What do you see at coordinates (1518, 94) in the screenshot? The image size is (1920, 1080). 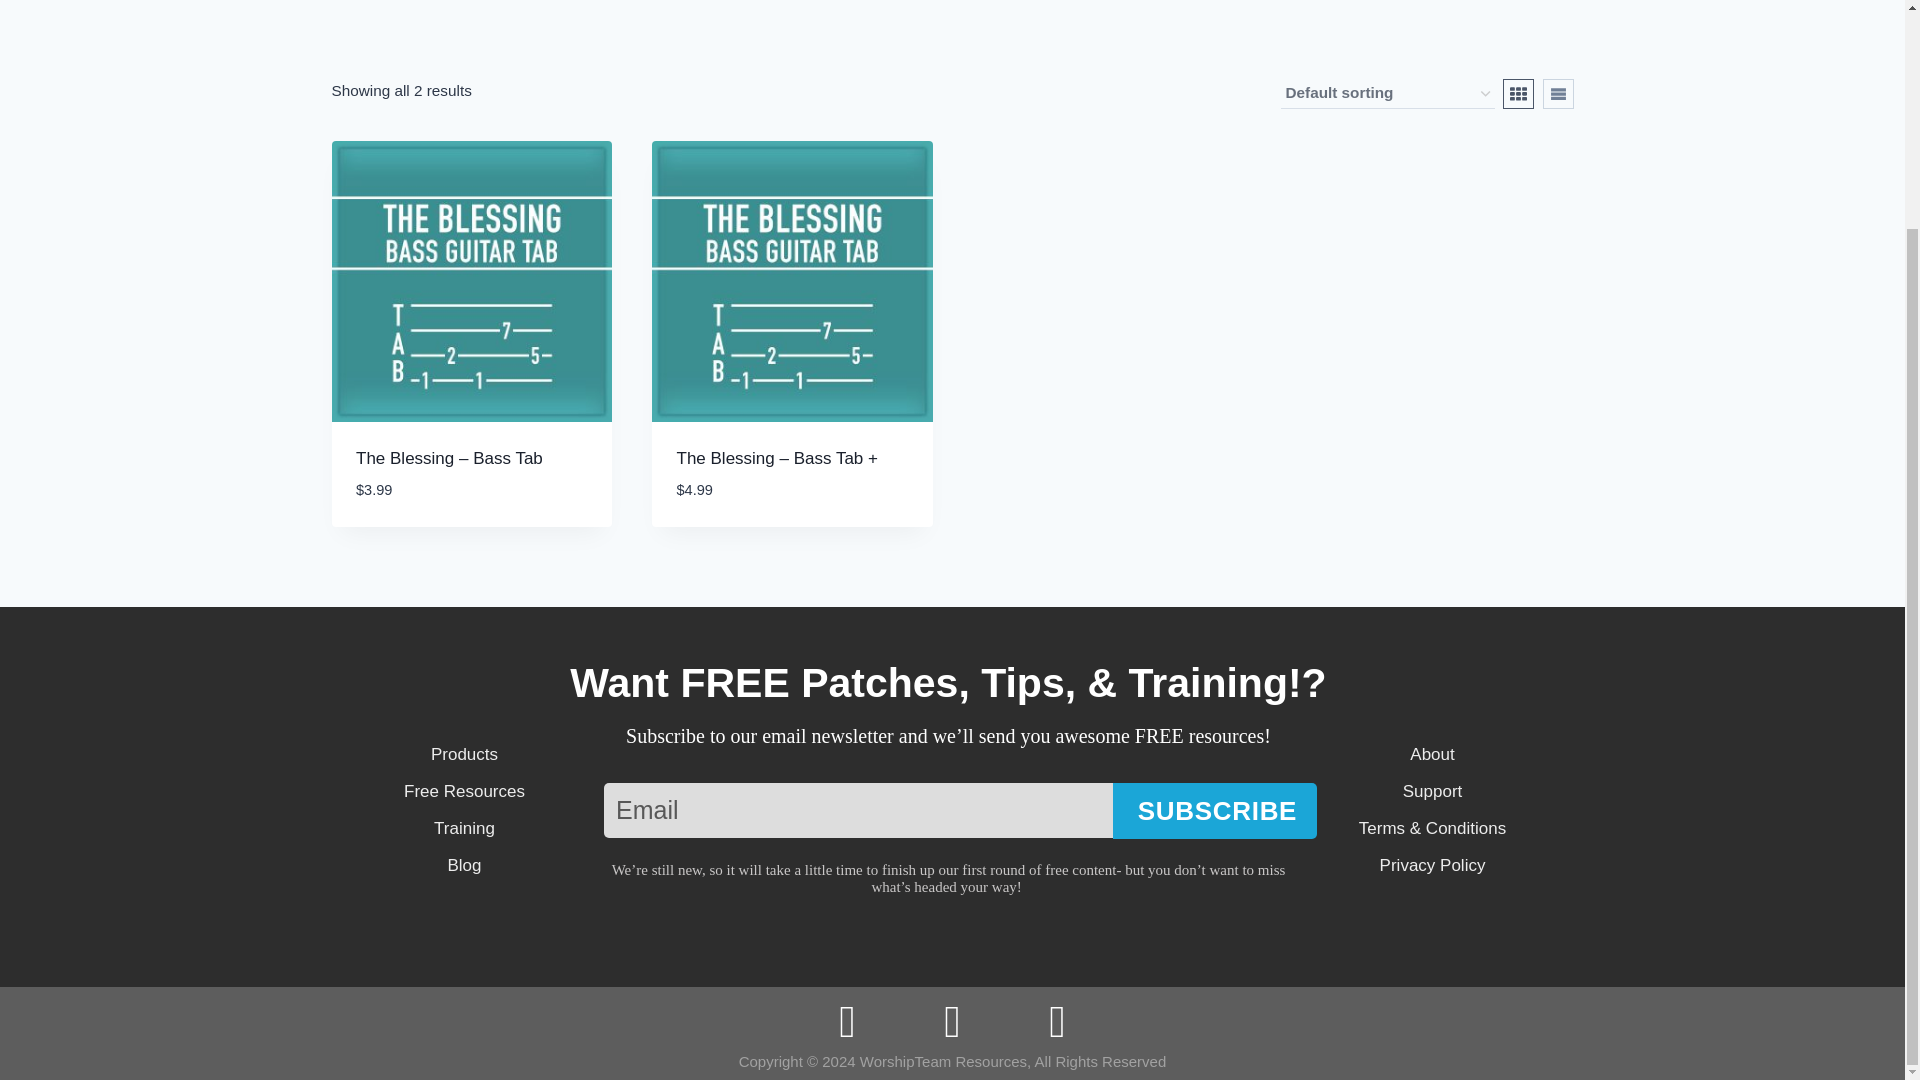 I see `Grid View` at bounding box center [1518, 94].